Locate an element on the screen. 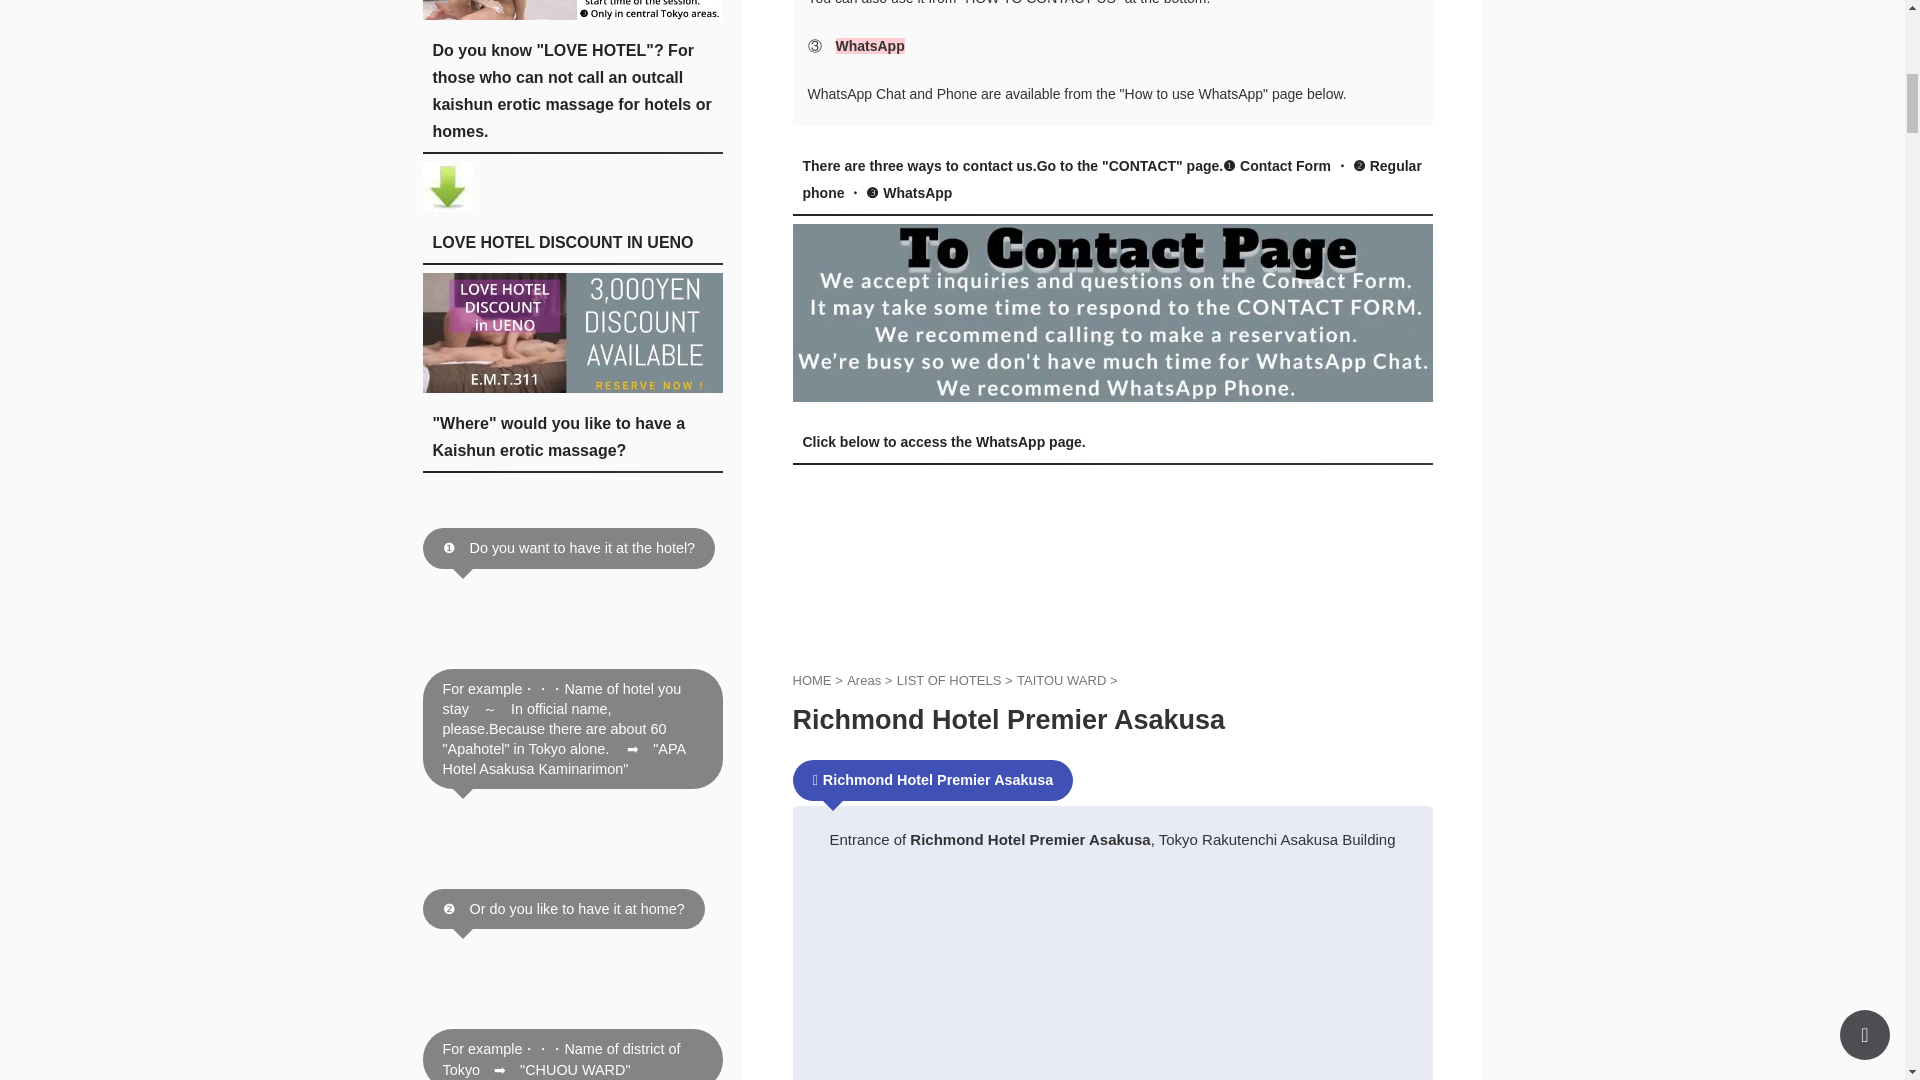  Richmond Hotel Premier Asakusa is located at coordinates (950, 680).